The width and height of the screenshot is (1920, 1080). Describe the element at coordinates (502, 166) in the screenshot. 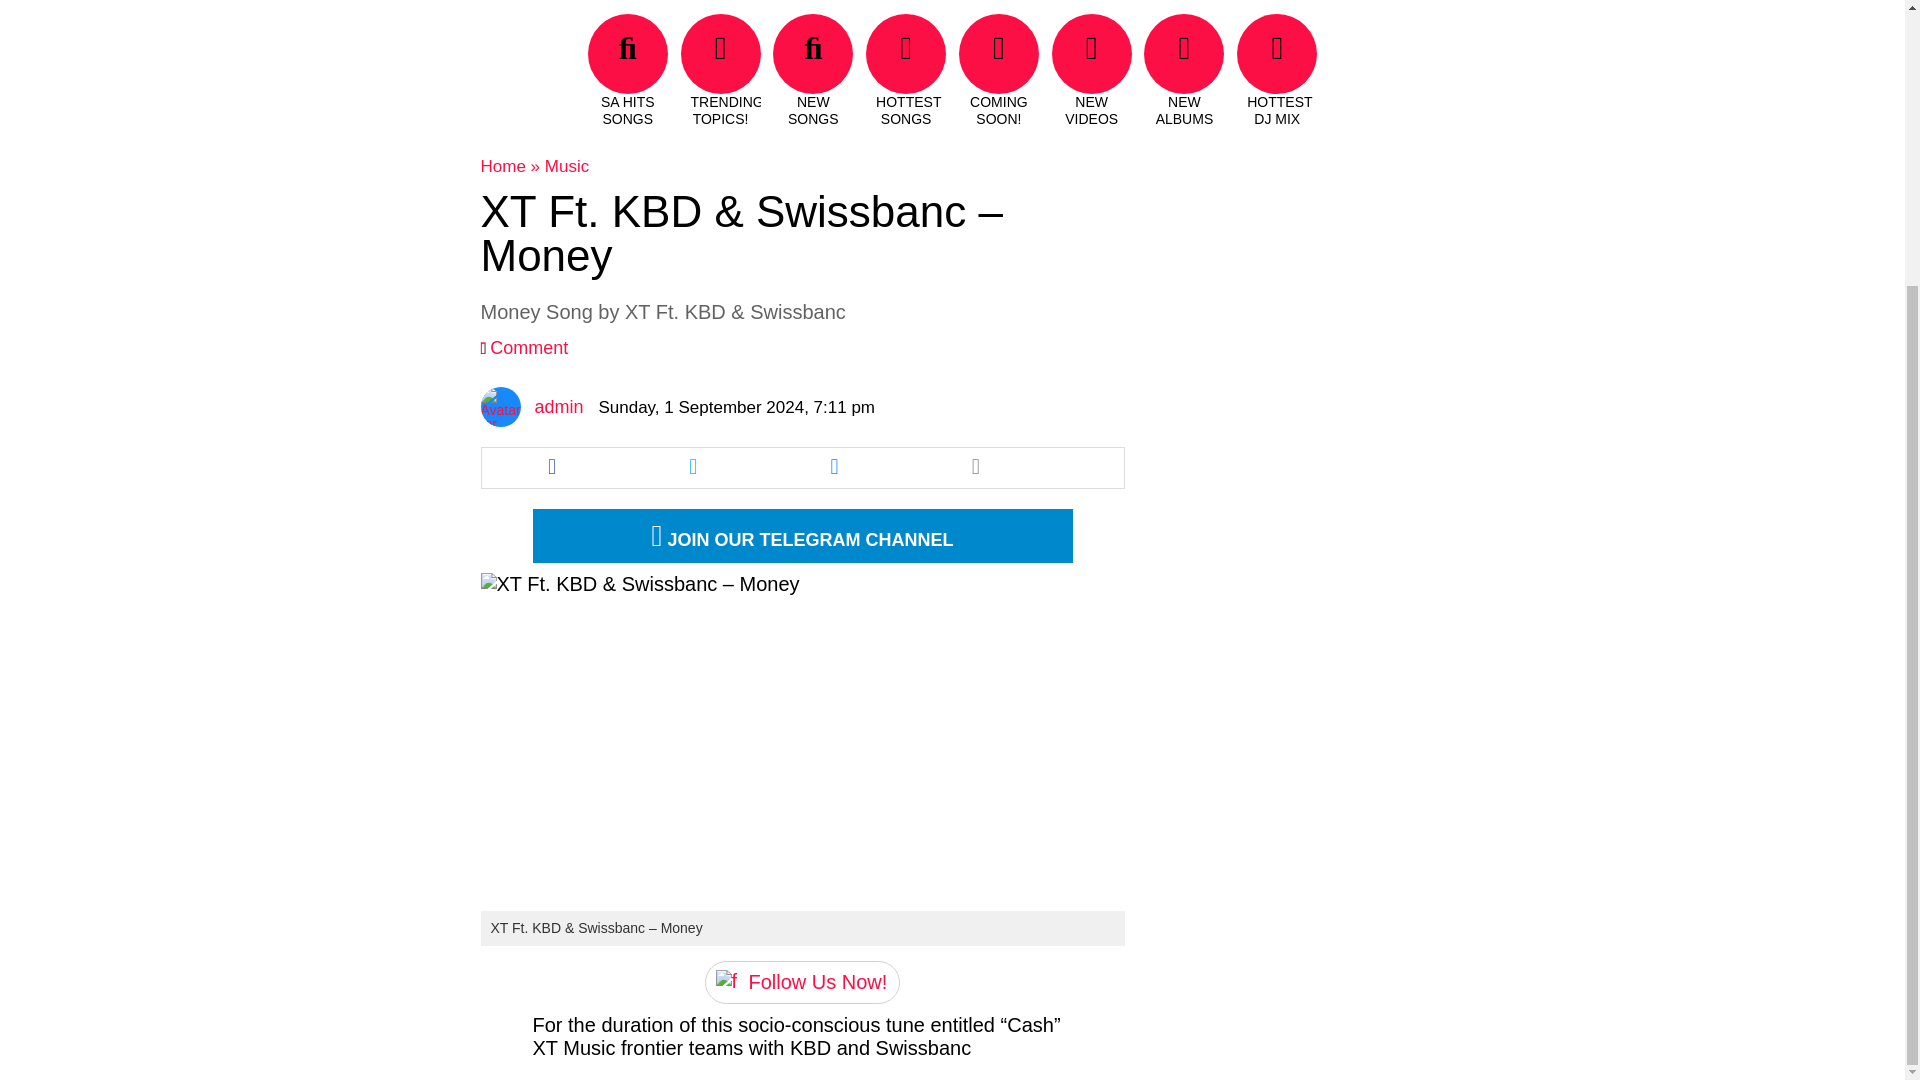

I see `Home` at that location.